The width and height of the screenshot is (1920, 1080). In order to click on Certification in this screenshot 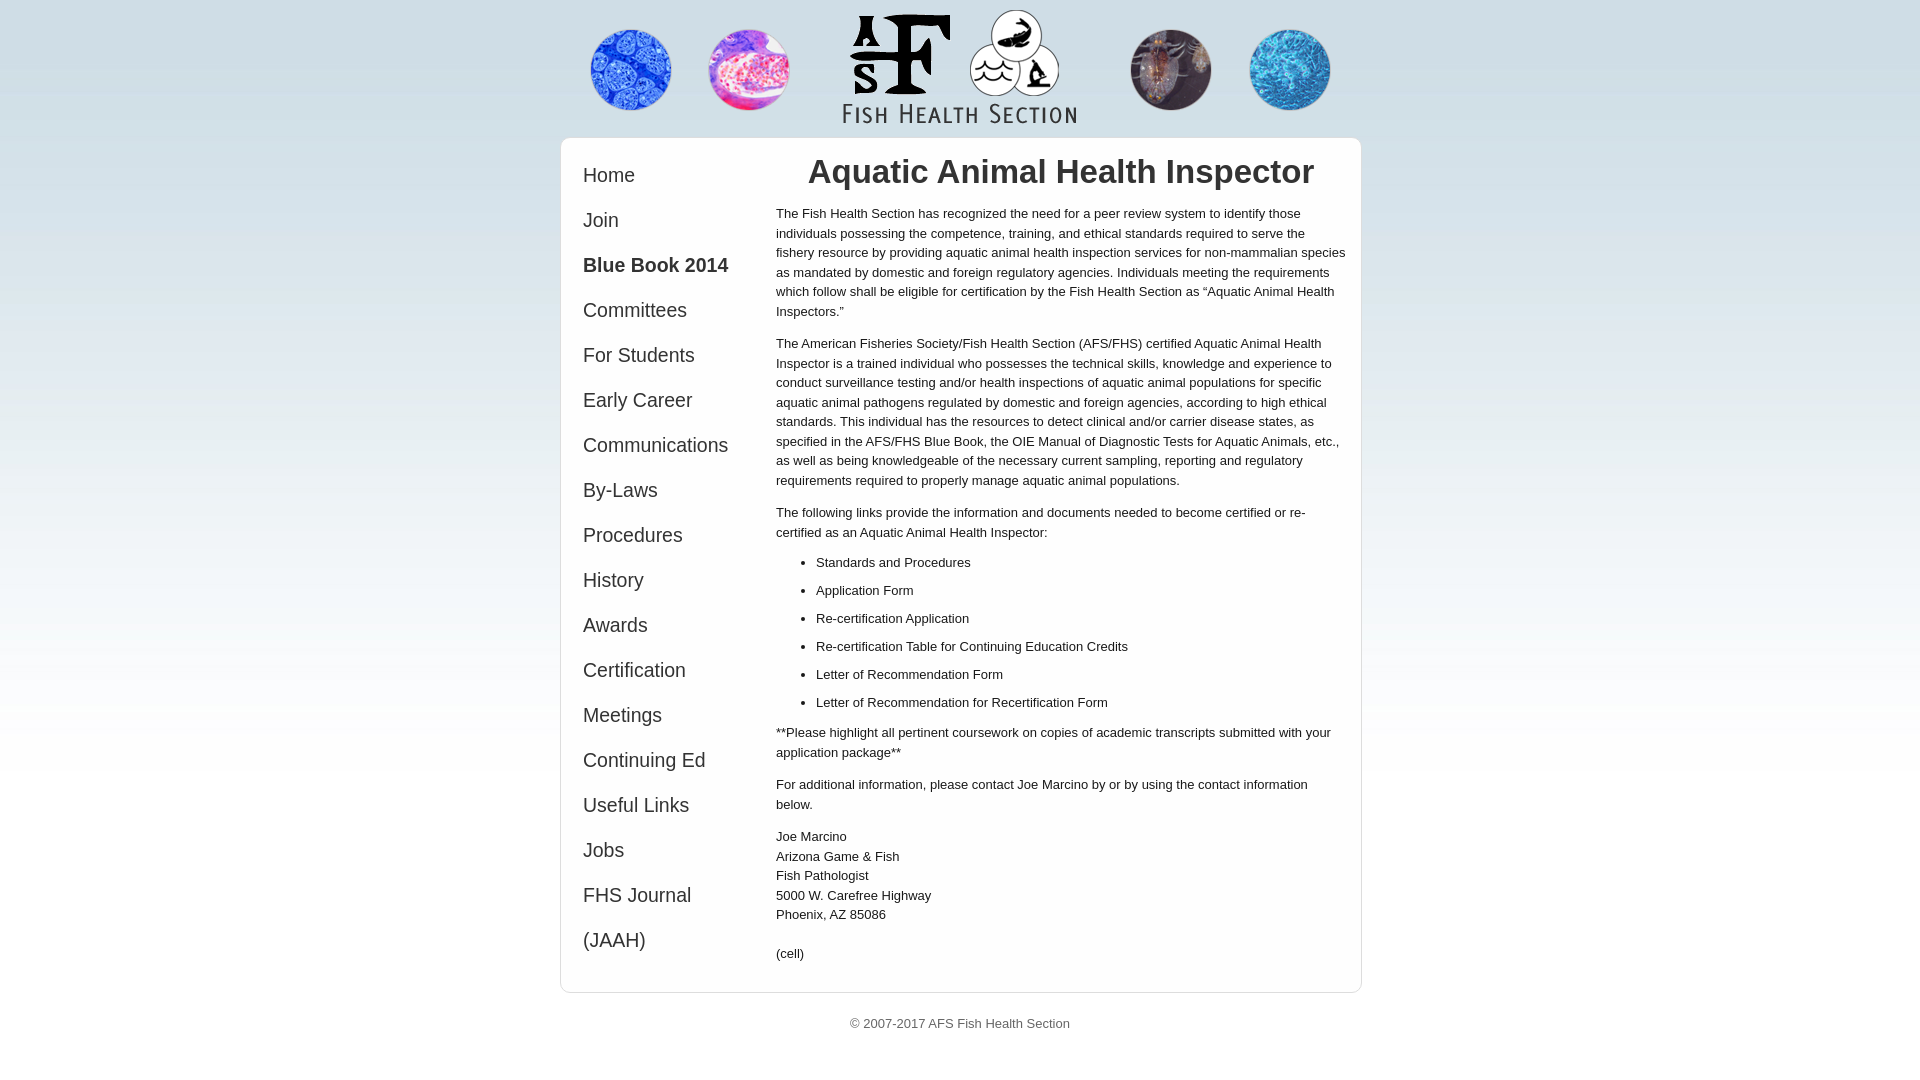, I will do `click(664, 670)`.